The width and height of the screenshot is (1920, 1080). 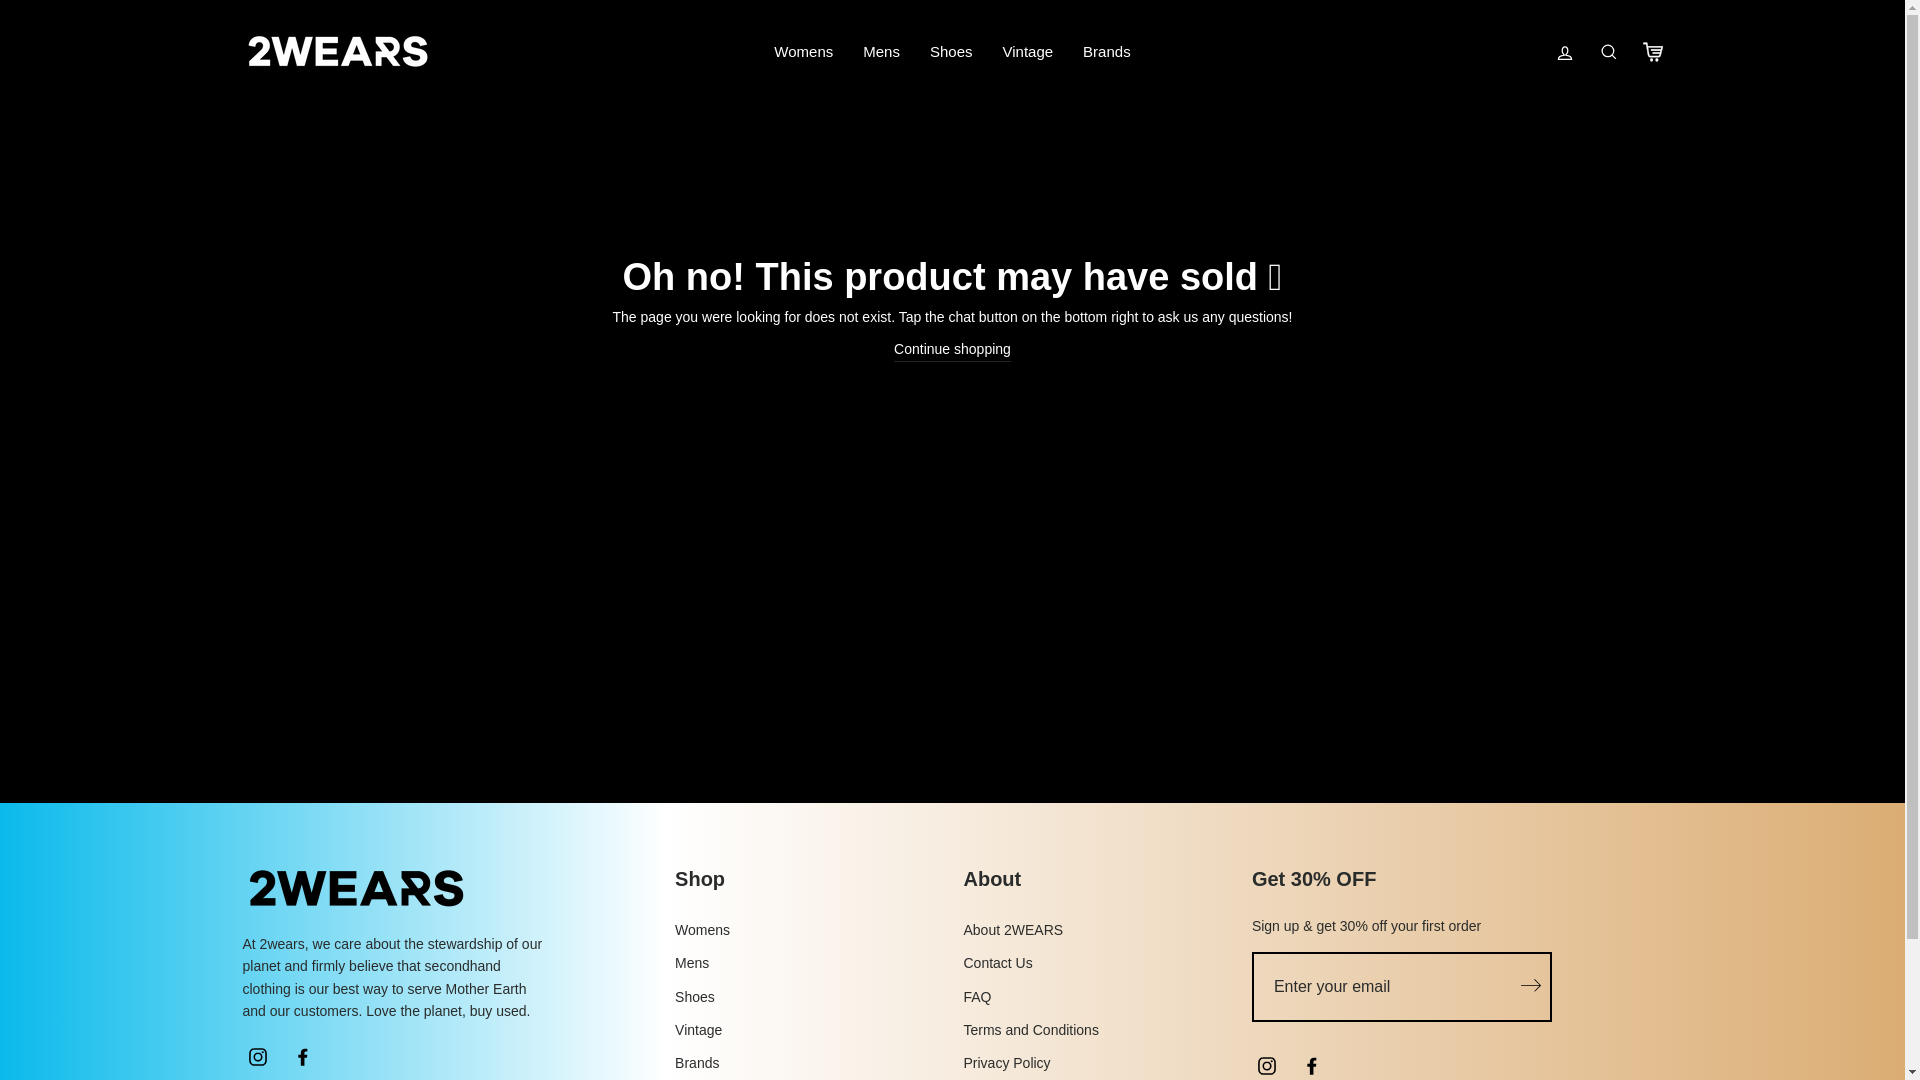 What do you see at coordinates (951, 52) in the screenshot?
I see `Shoes` at bounding box center [951, 52].